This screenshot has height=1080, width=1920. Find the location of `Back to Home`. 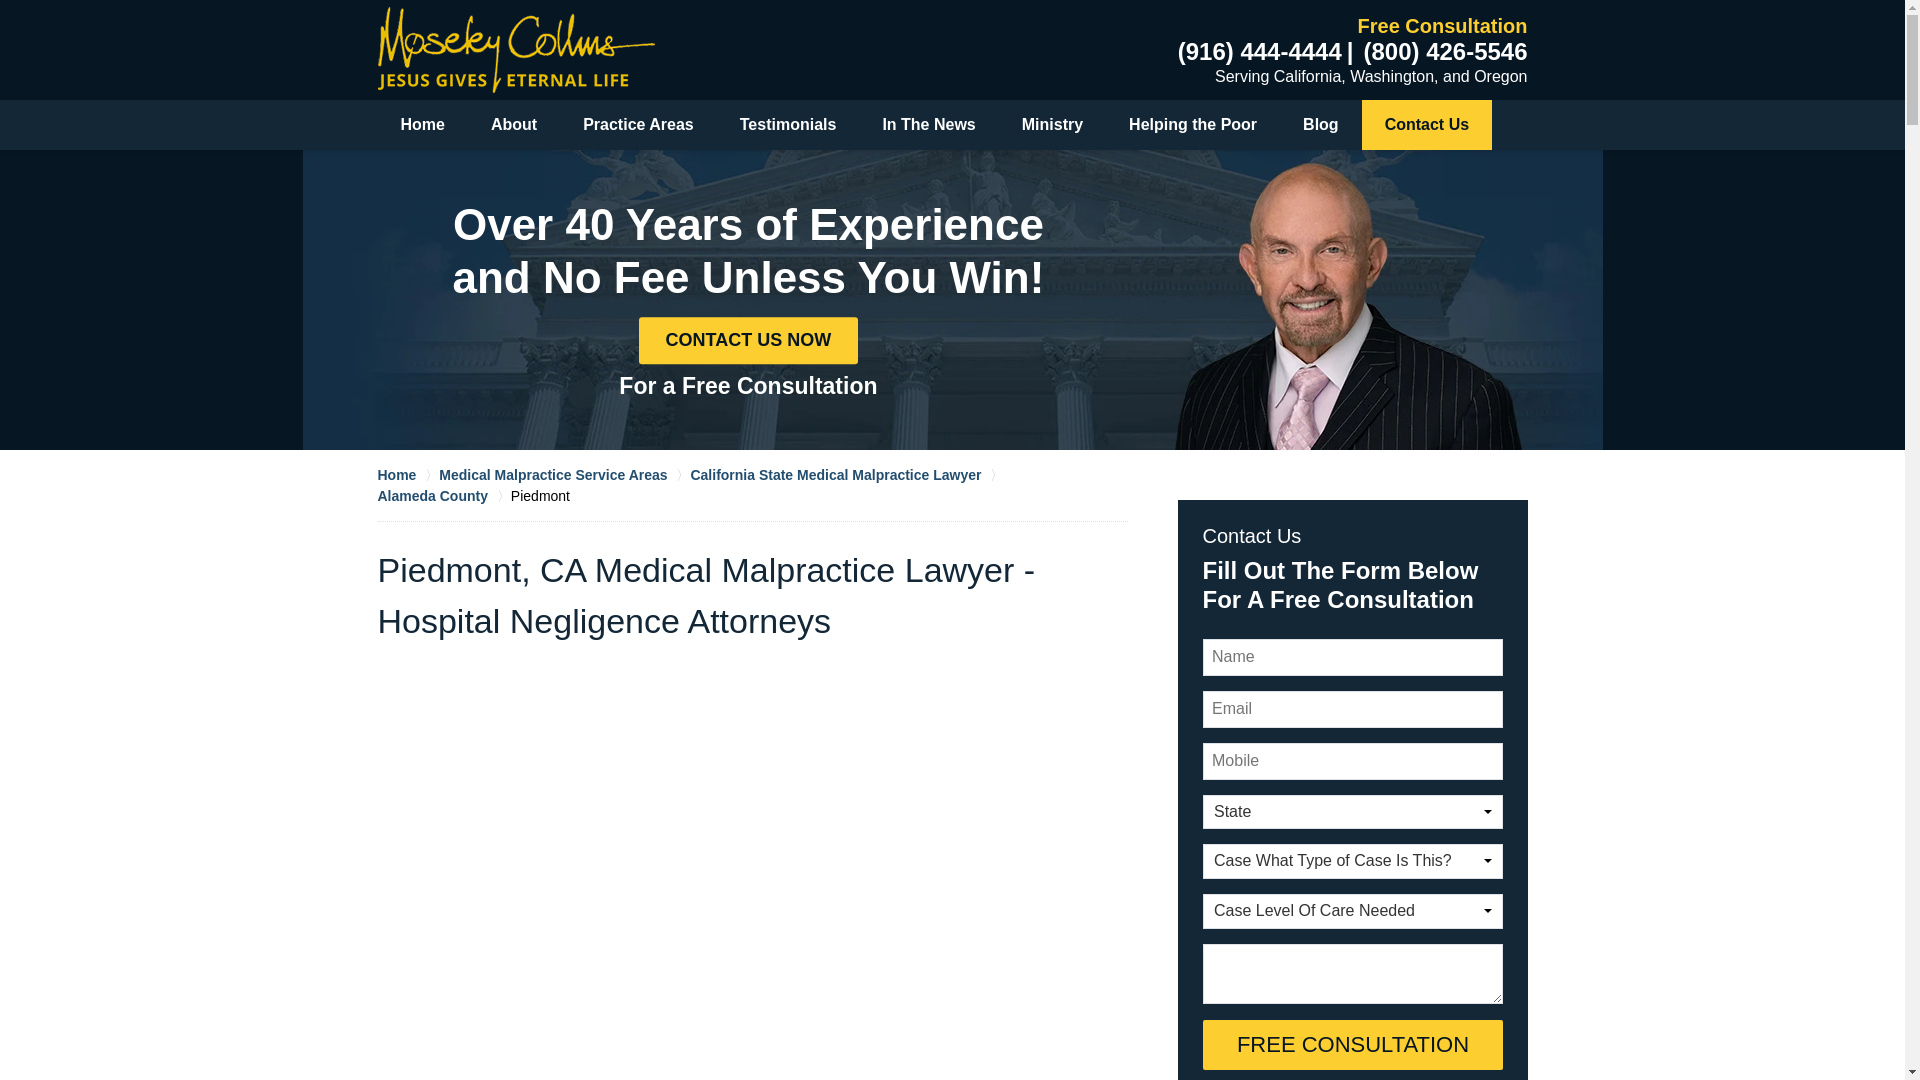

Back to Home is located at coordinates (516, 49).